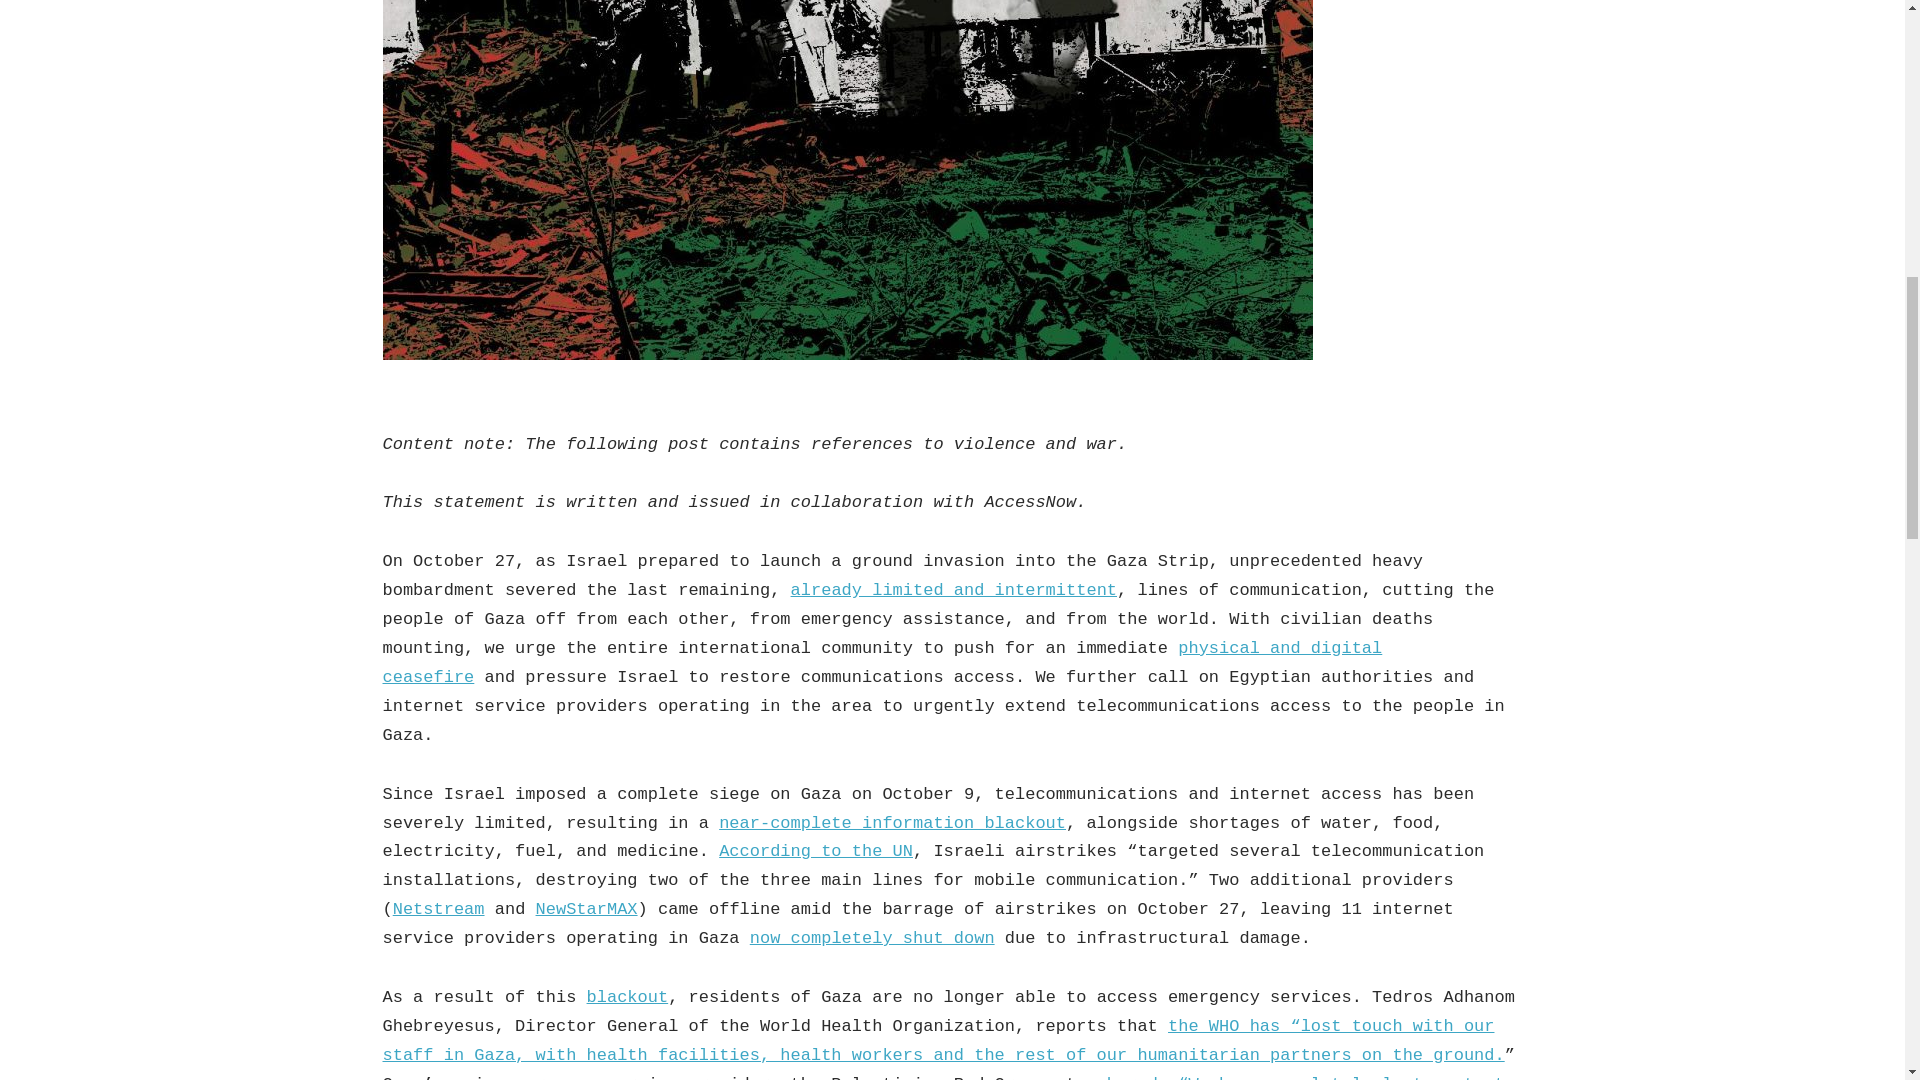  What do you see at coordinates (816, 851) in the screenshot?
I see `According to the UN` at bounding box center [816, 851].